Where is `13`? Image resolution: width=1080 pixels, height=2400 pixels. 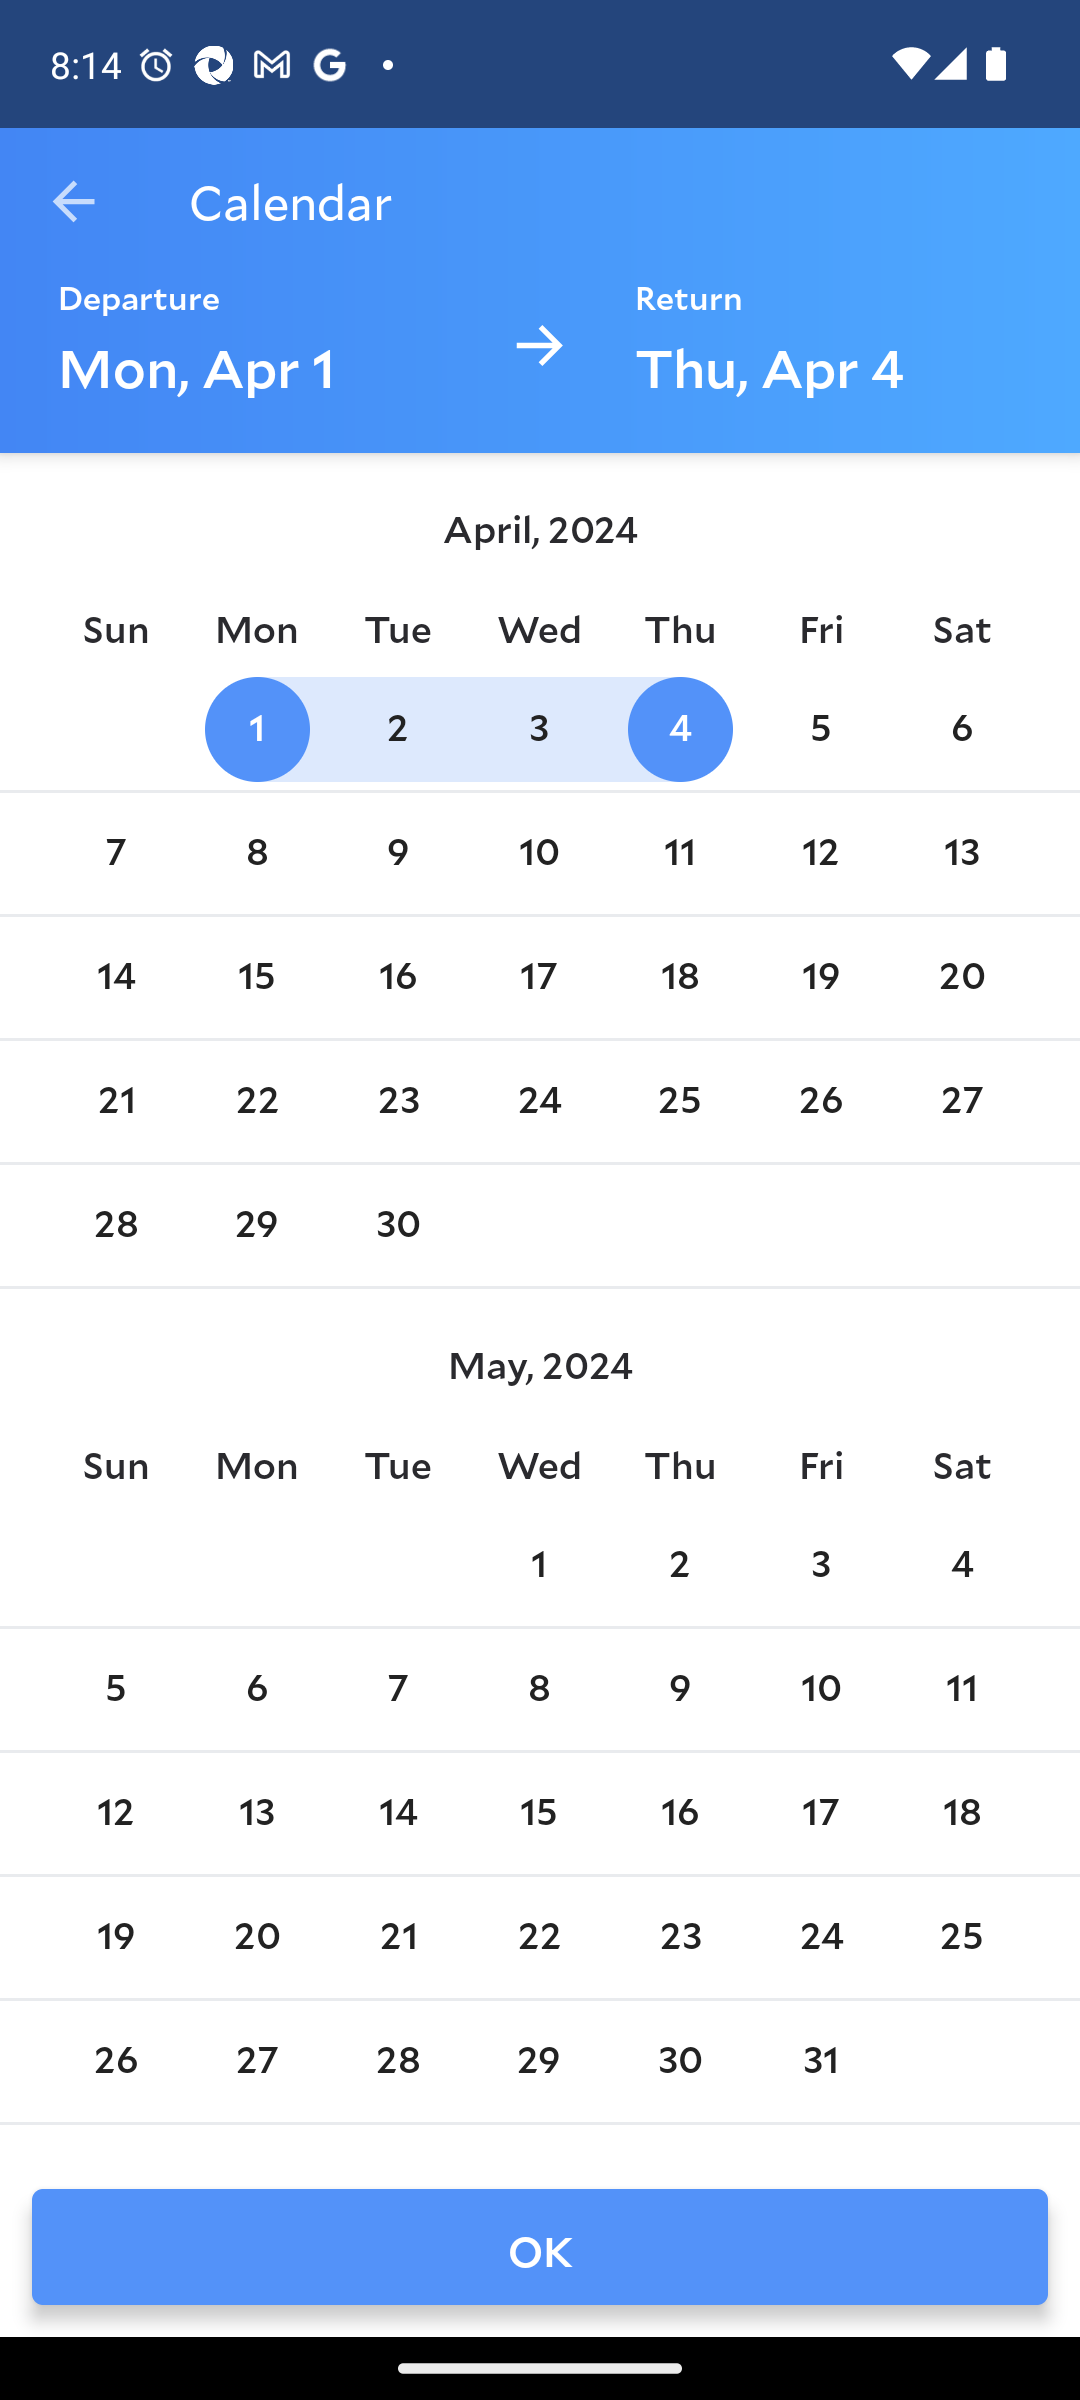 13 is located at coordinates (962, 854).